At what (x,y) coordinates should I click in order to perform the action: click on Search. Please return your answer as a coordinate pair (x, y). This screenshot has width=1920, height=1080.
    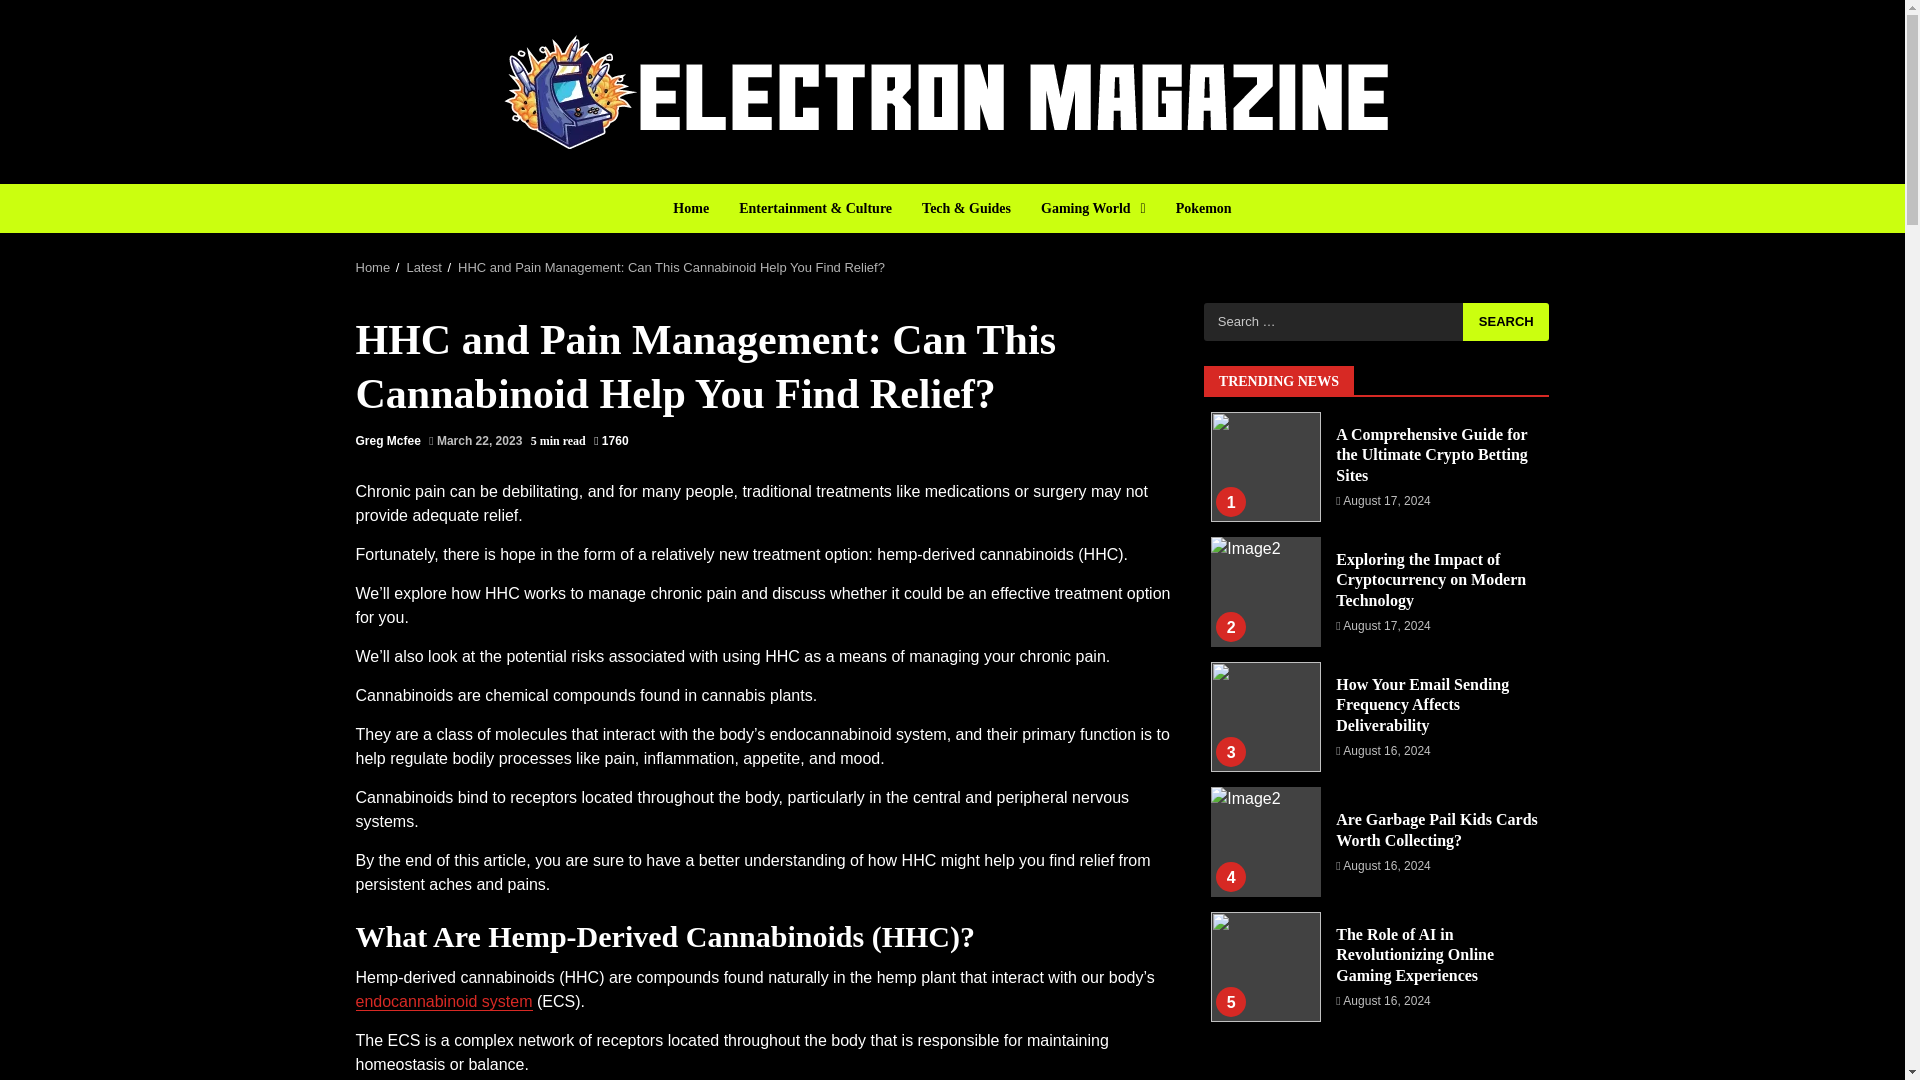
    Looking at the image, I should click on (1506, 321).